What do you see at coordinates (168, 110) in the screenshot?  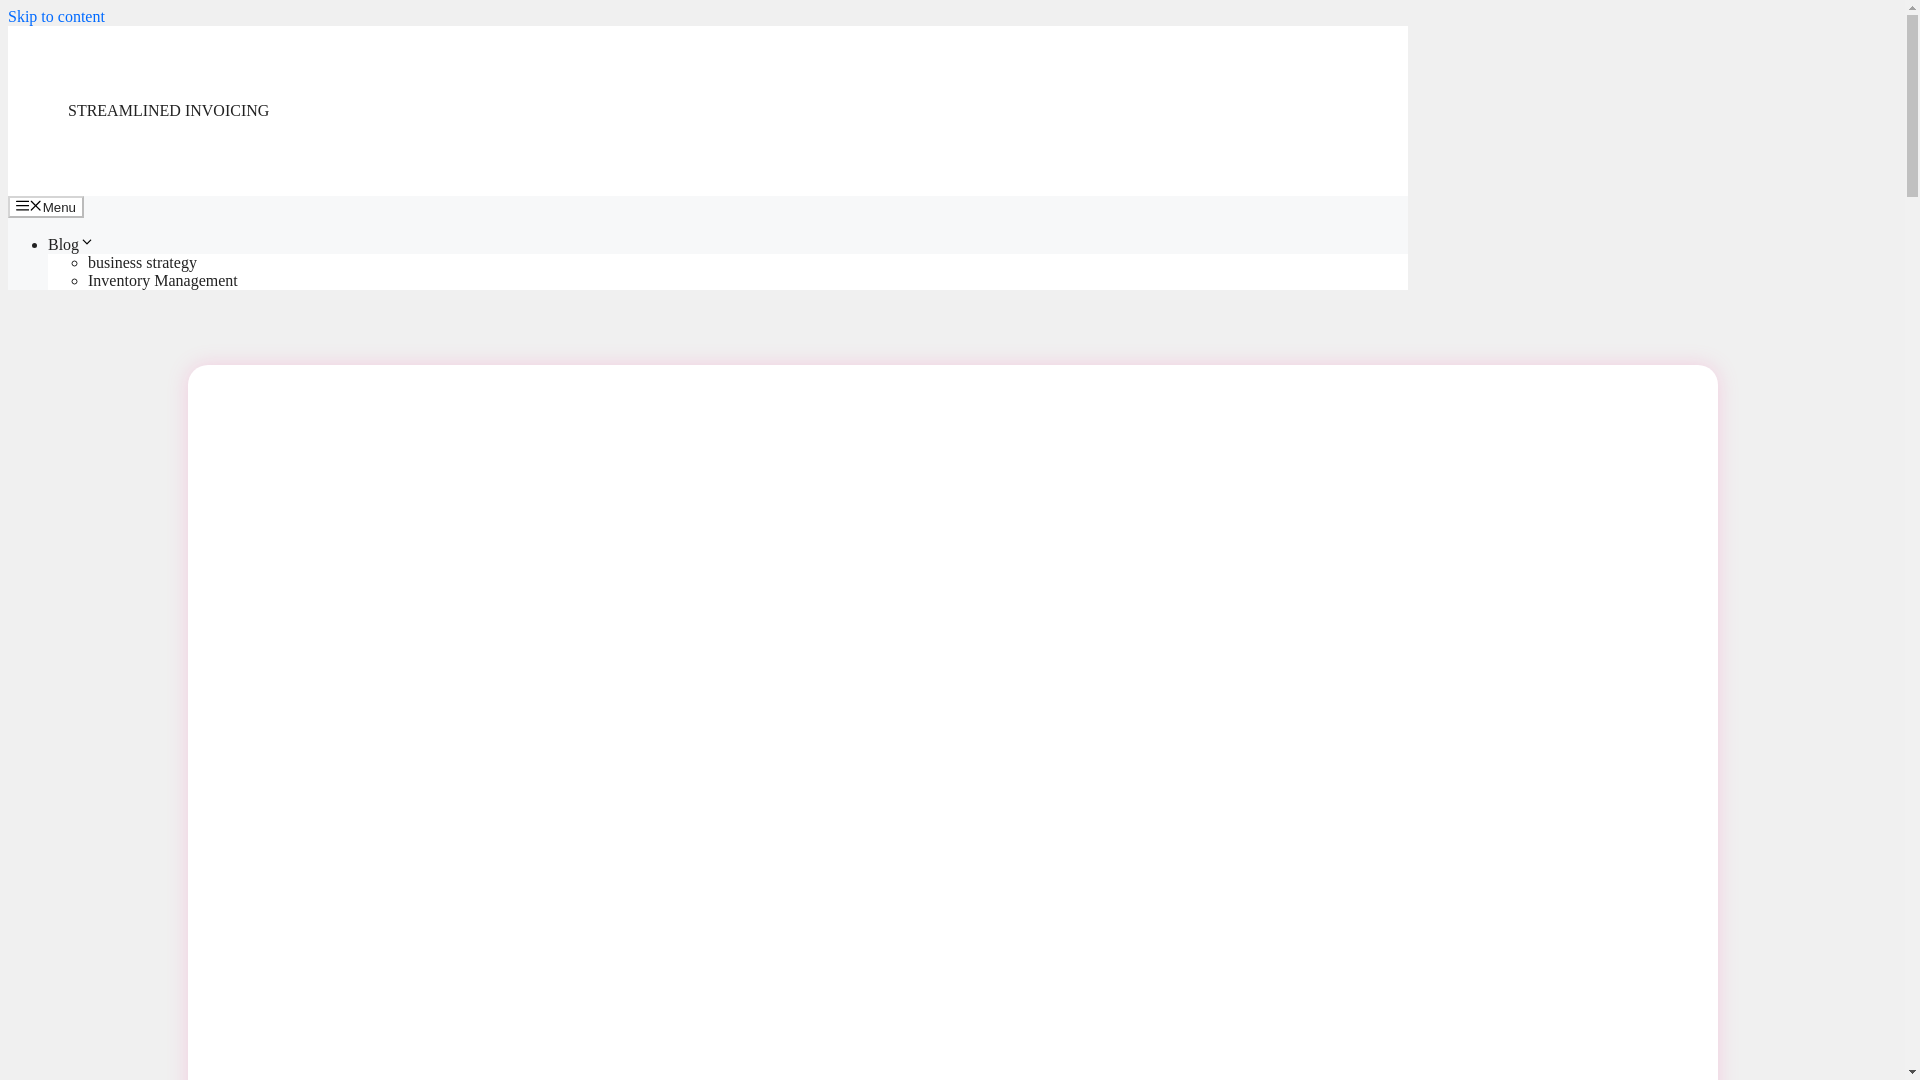 I see `STREAMLINED INVOICING` at bounding box center [168, 110].